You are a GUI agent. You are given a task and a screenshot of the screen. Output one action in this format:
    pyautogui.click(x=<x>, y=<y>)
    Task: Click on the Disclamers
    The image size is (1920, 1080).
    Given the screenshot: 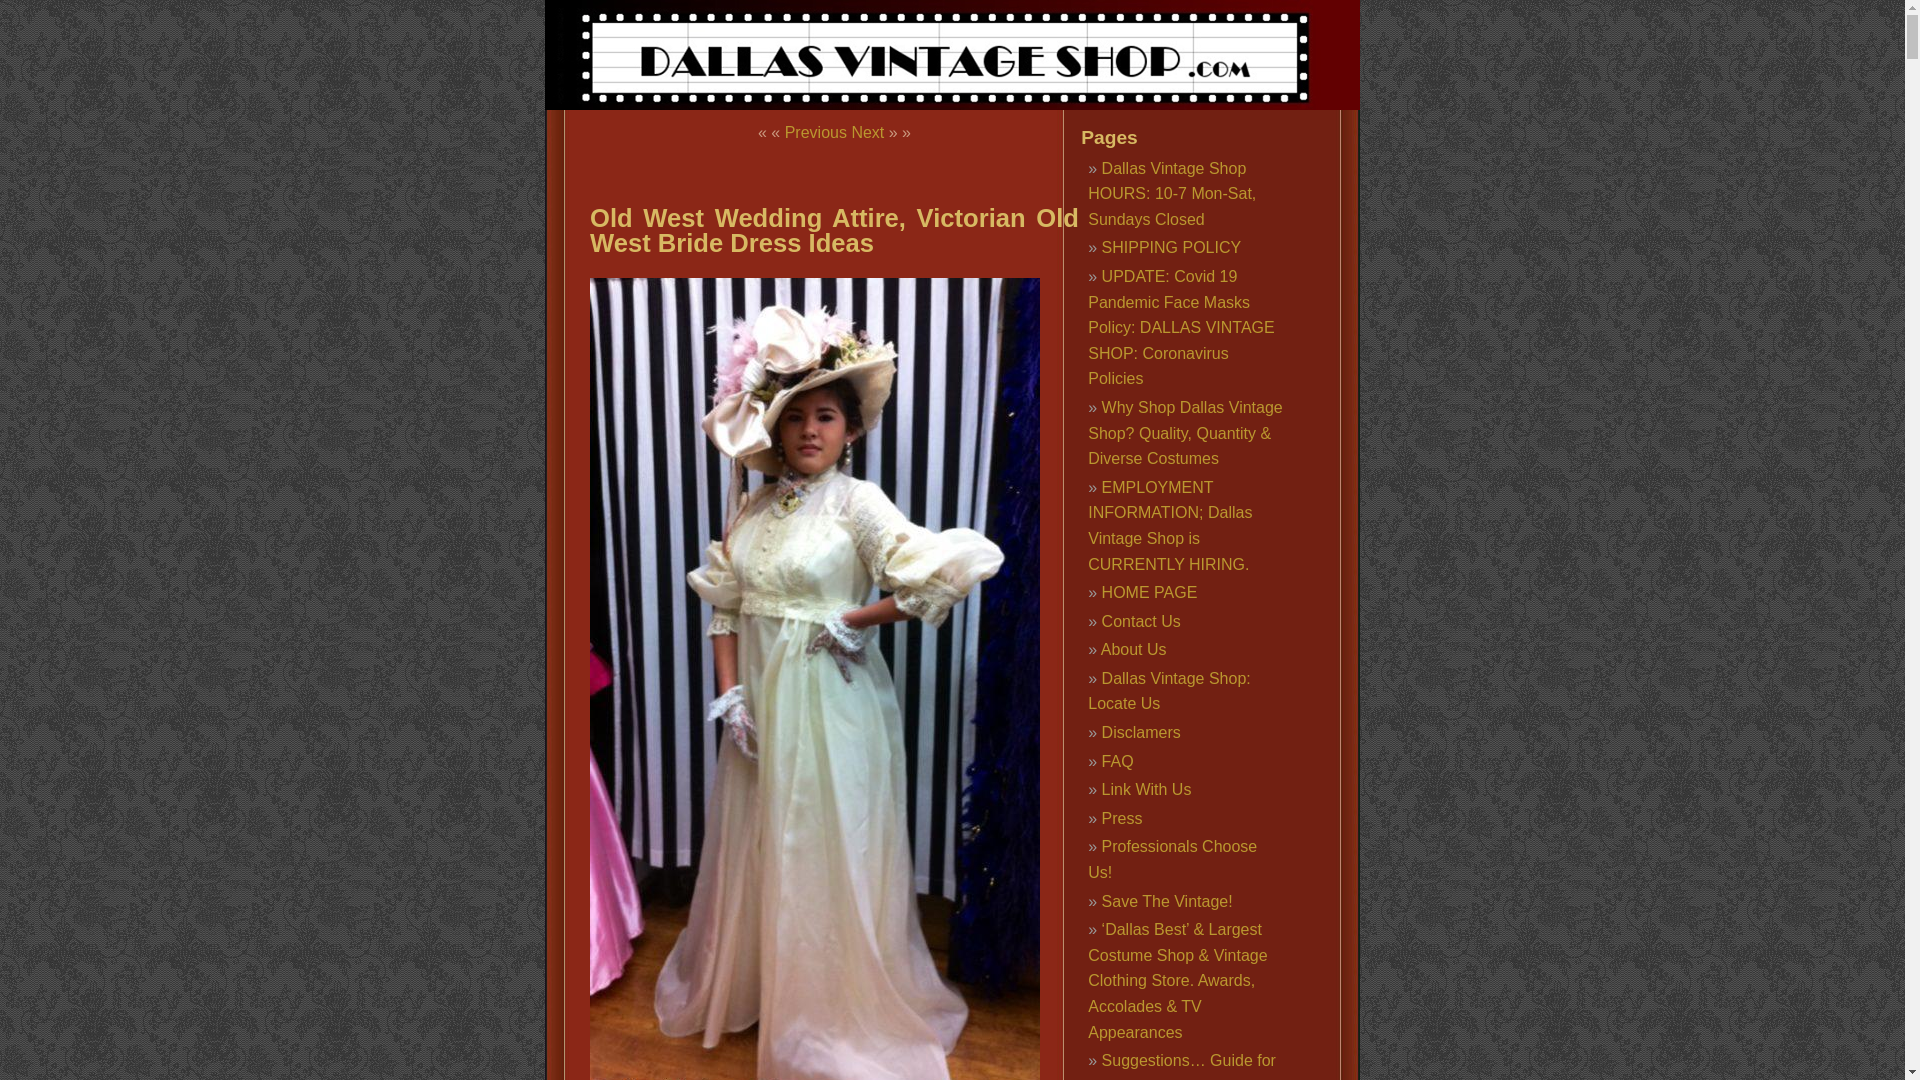 What is the action you would take?
    pyautogui.click(x=1141, y=732)
    